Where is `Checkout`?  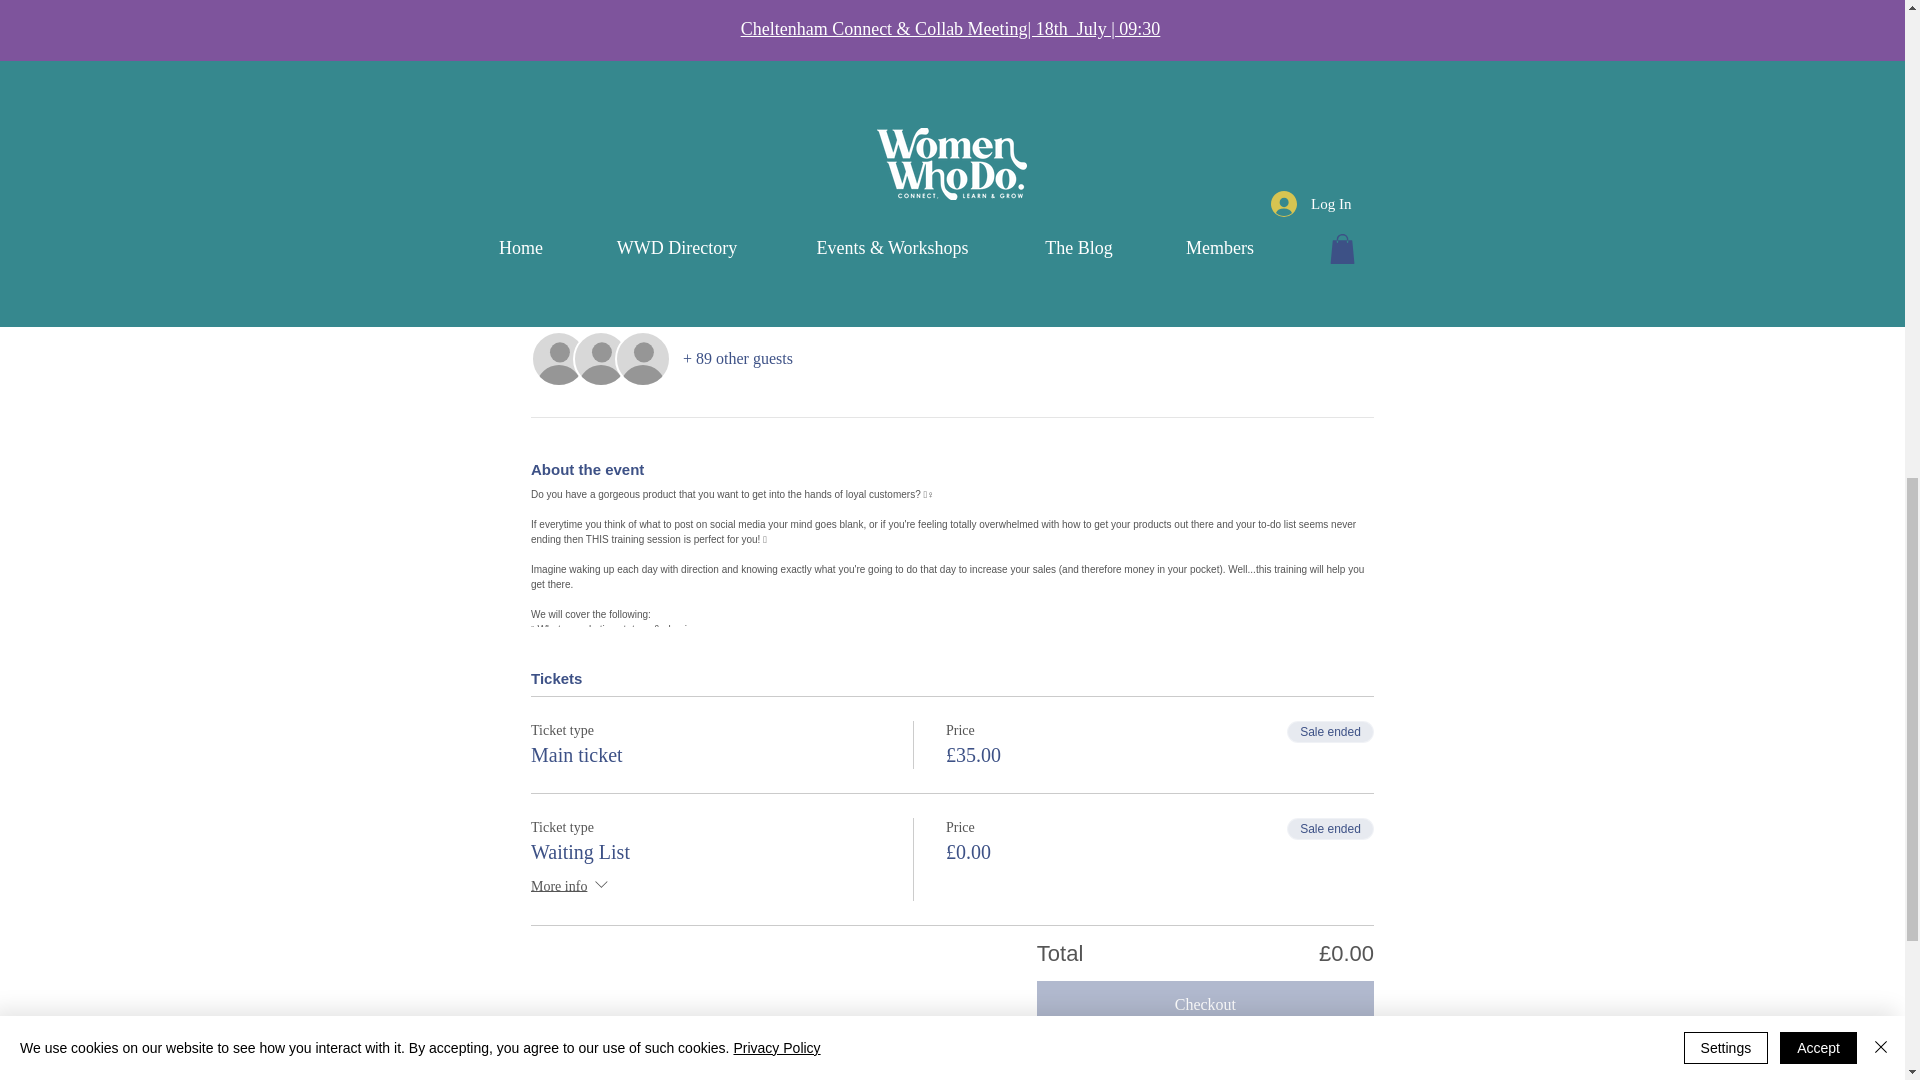
Checkout is located at coordinates (1205, 1004).